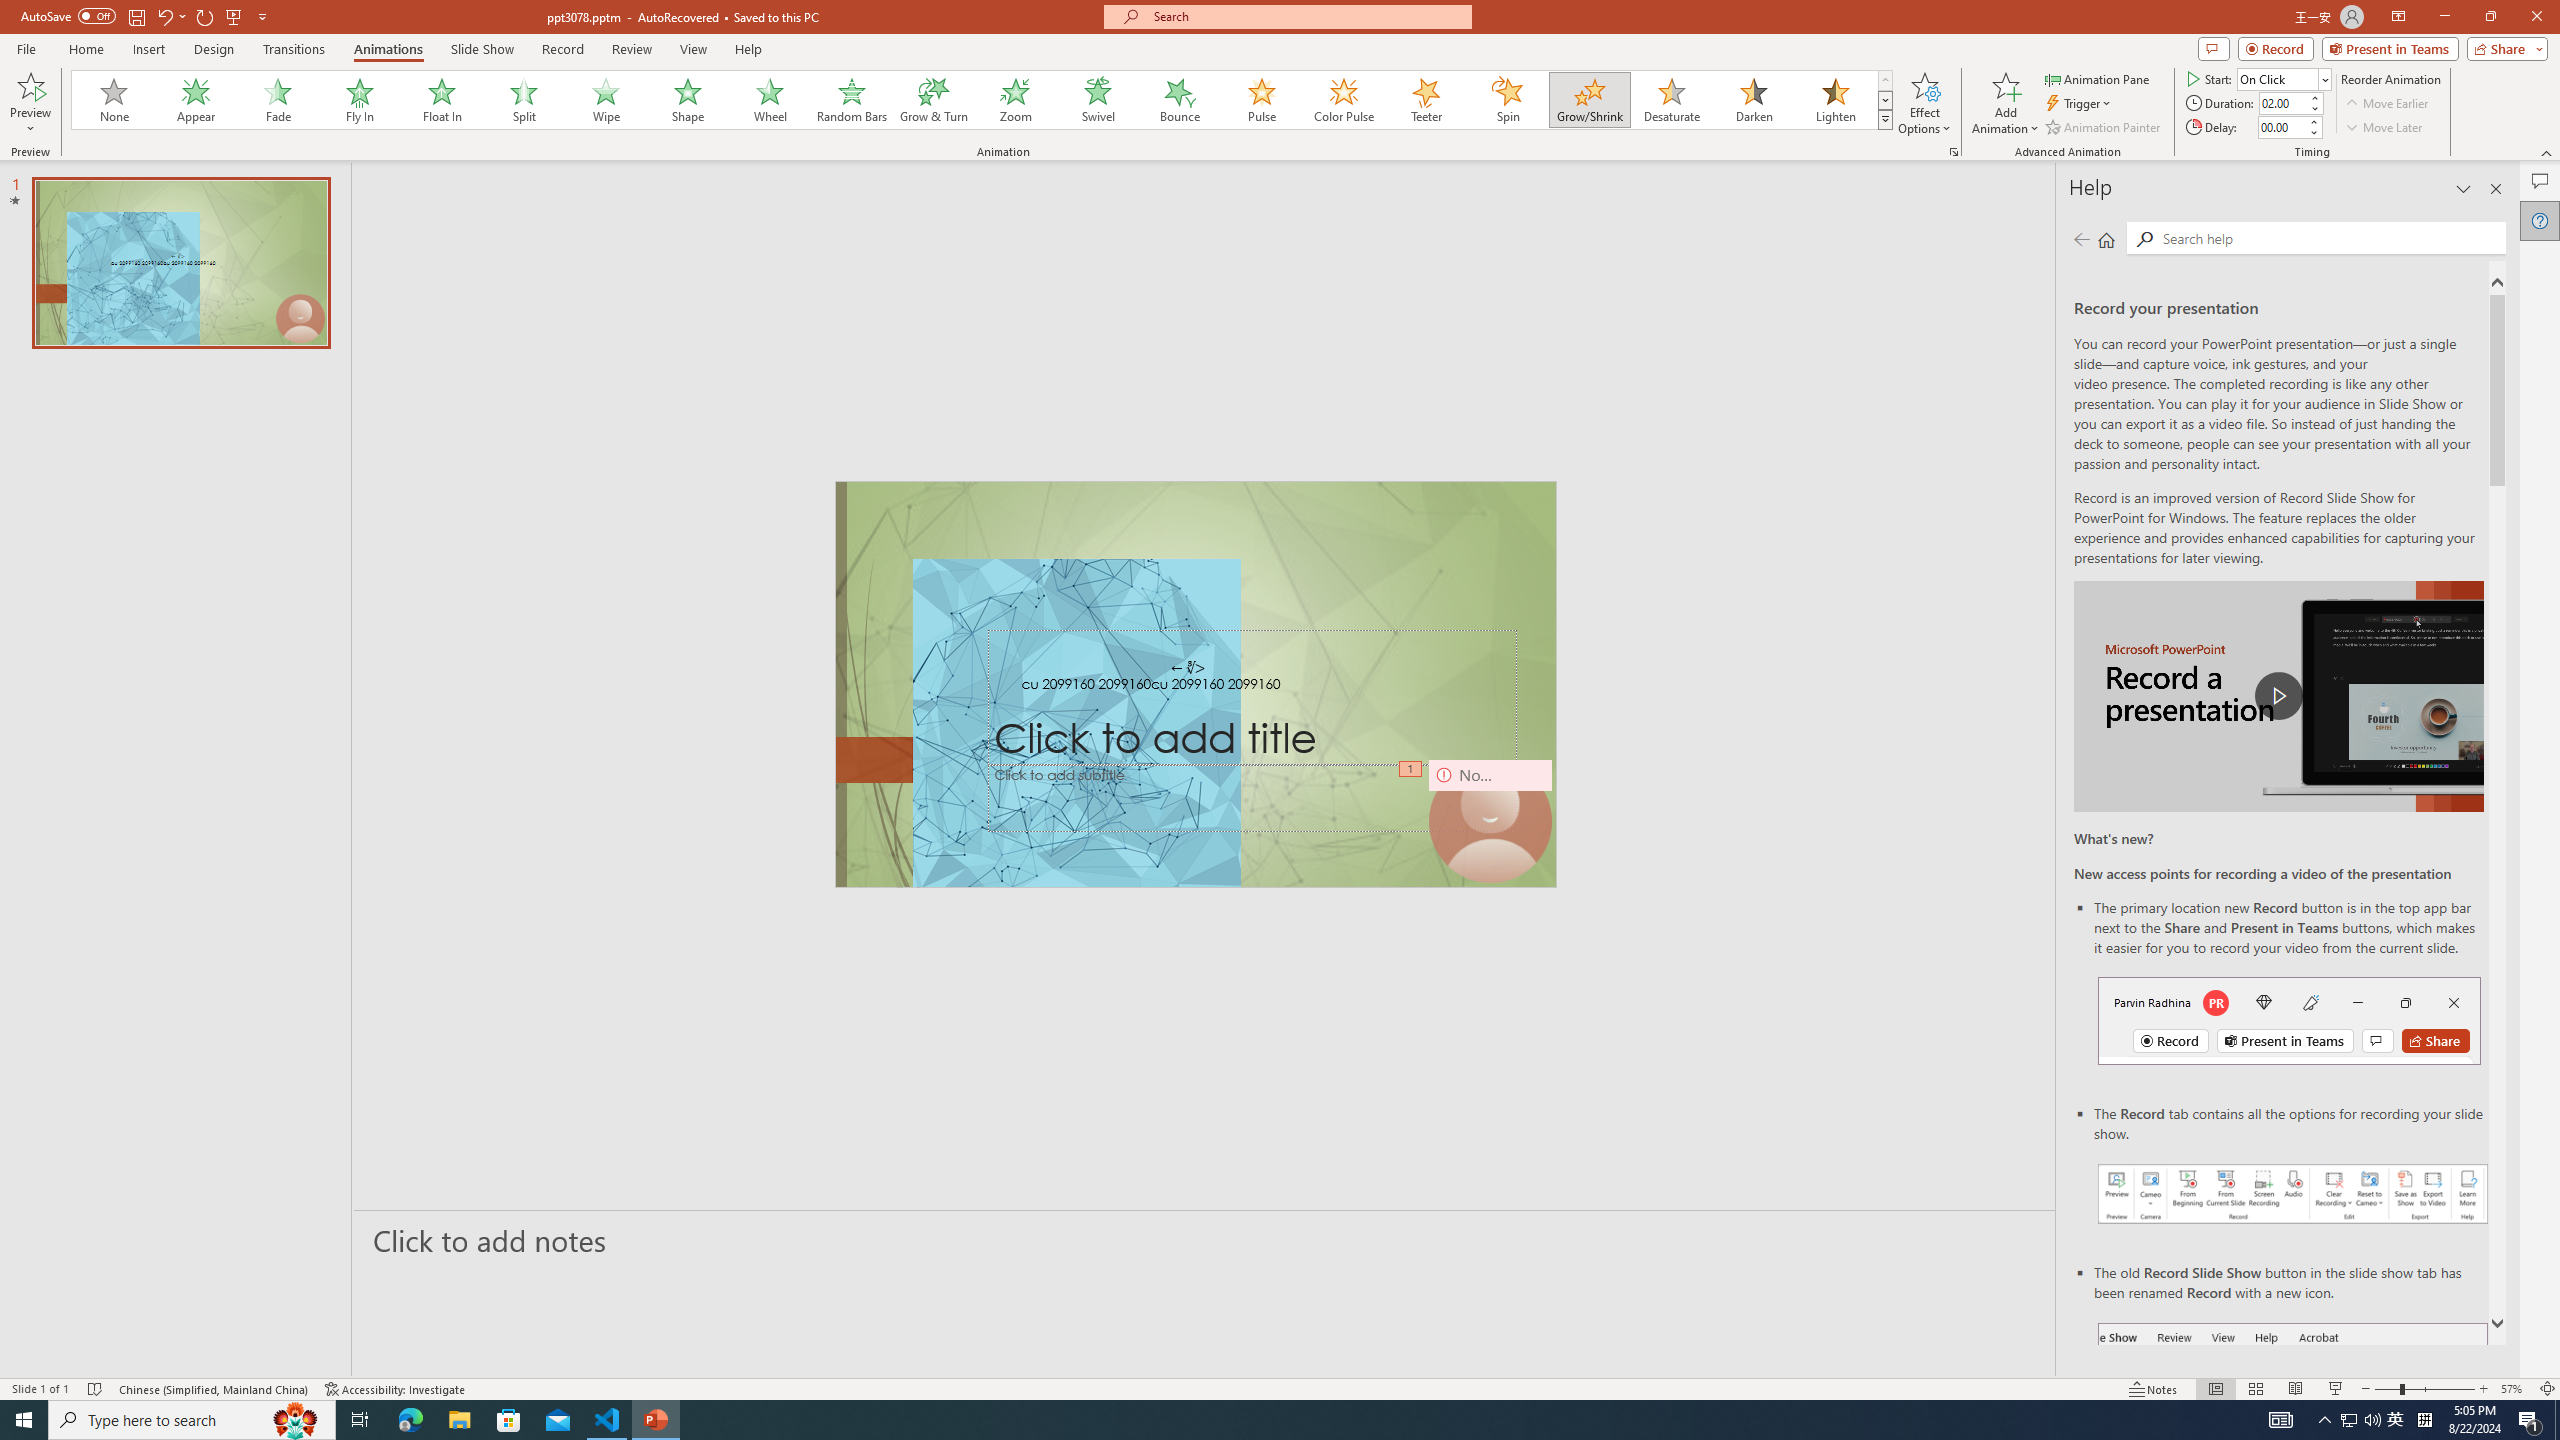  I want to click on Grow & Turn, so click(934, 100).